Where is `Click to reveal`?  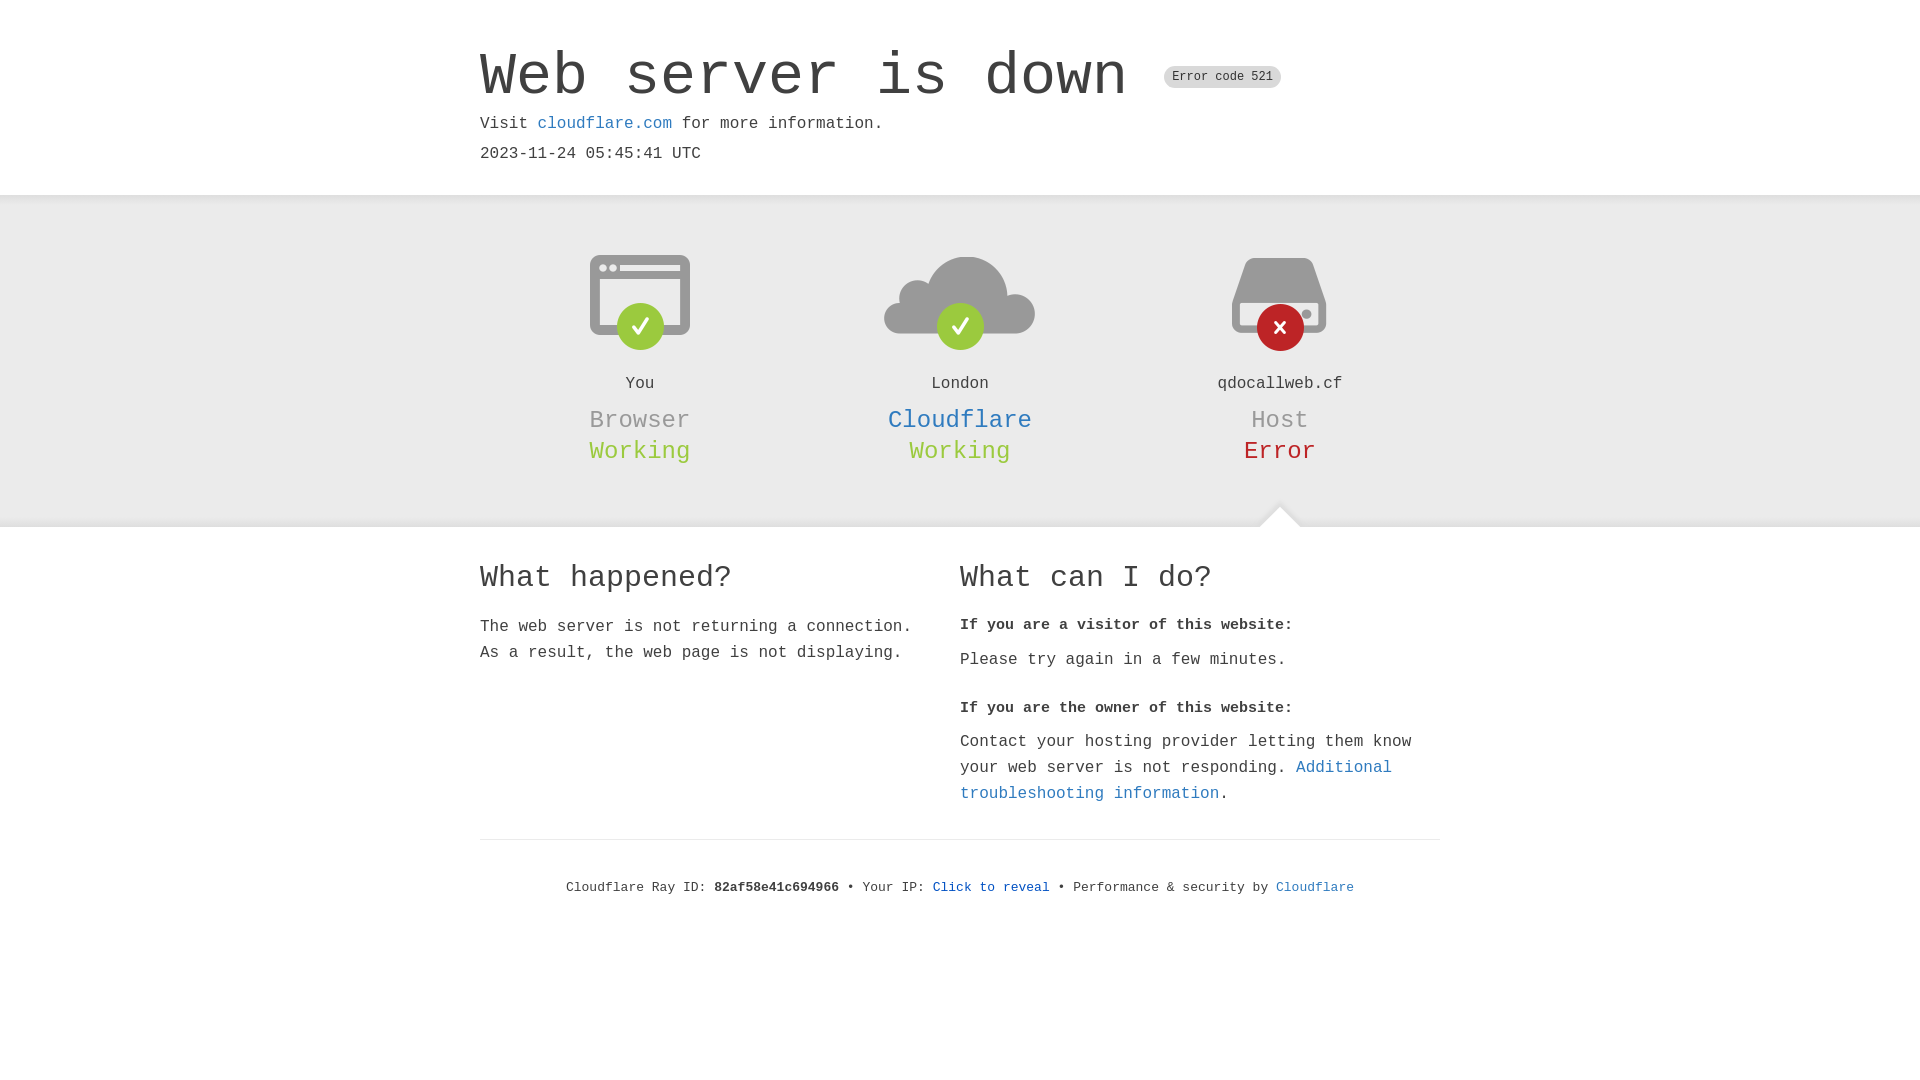 Click to reveal is located at coordinates (992, 888).